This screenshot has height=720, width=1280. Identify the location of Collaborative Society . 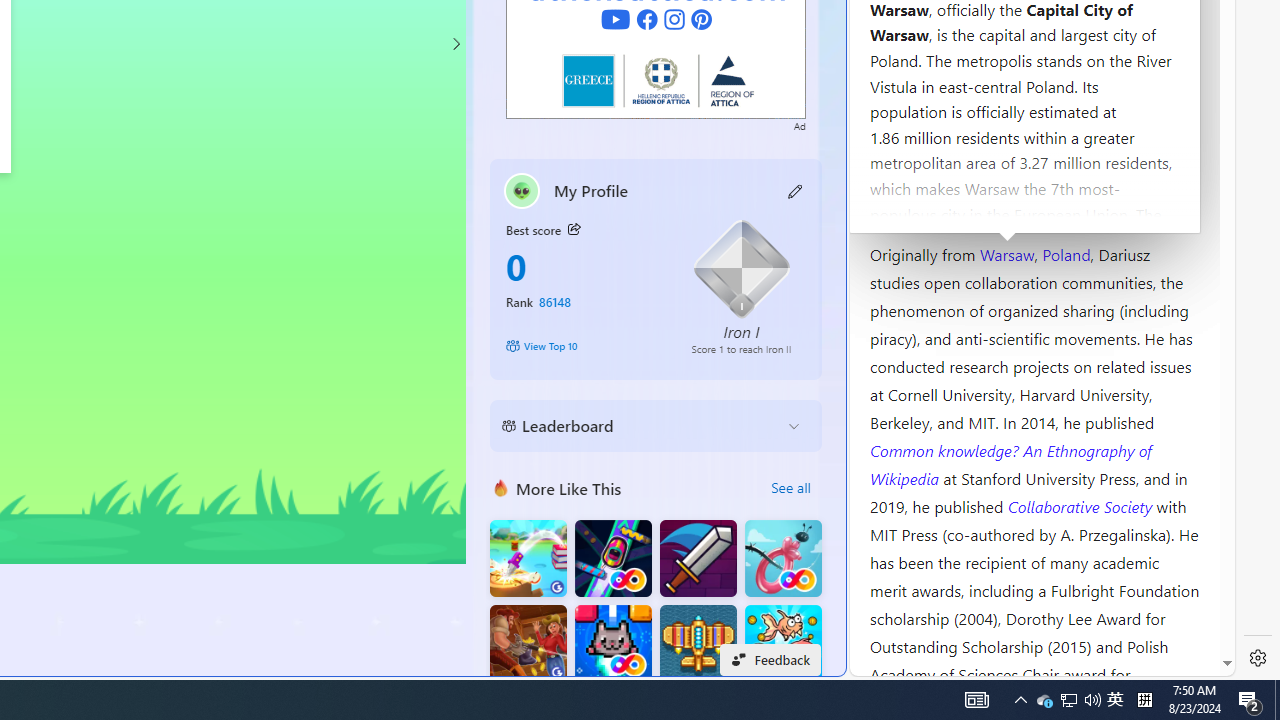
(1082, 505).